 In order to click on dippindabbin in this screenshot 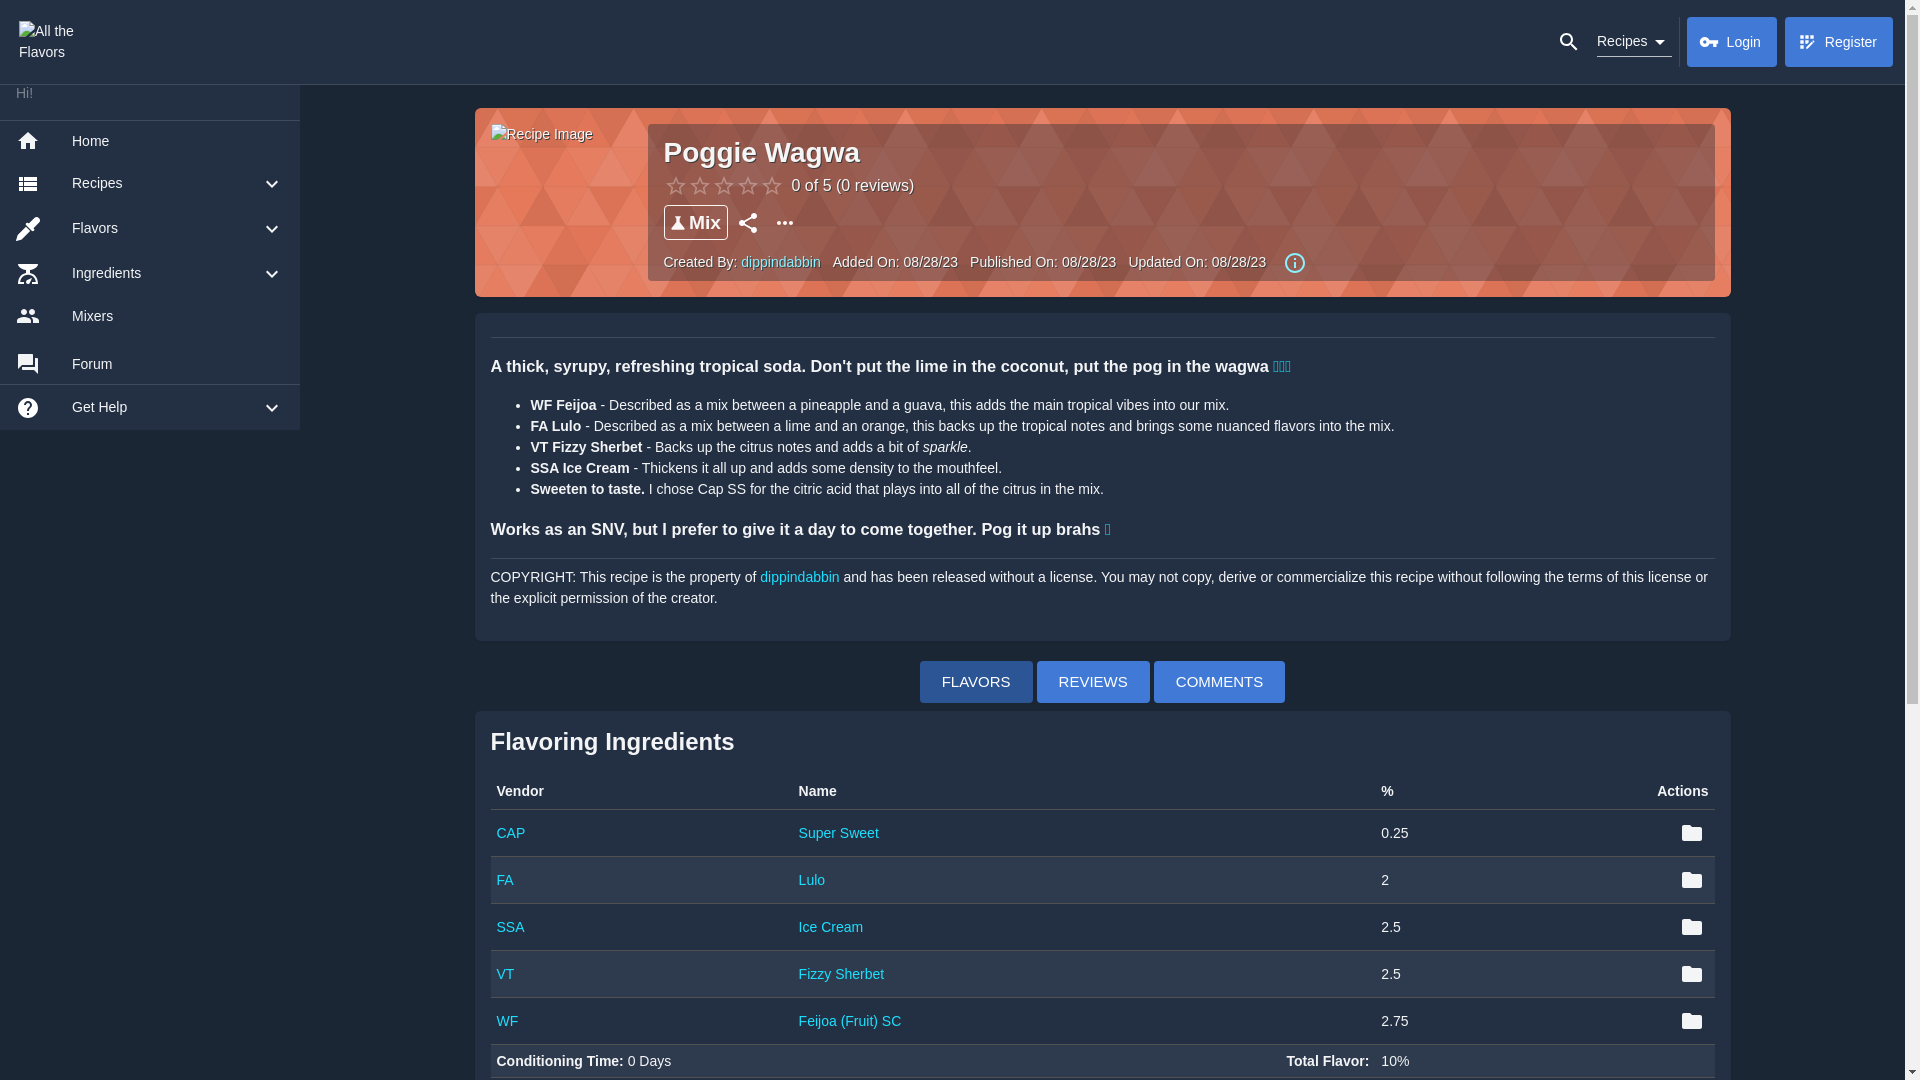, I will do `click(780, 262)`.